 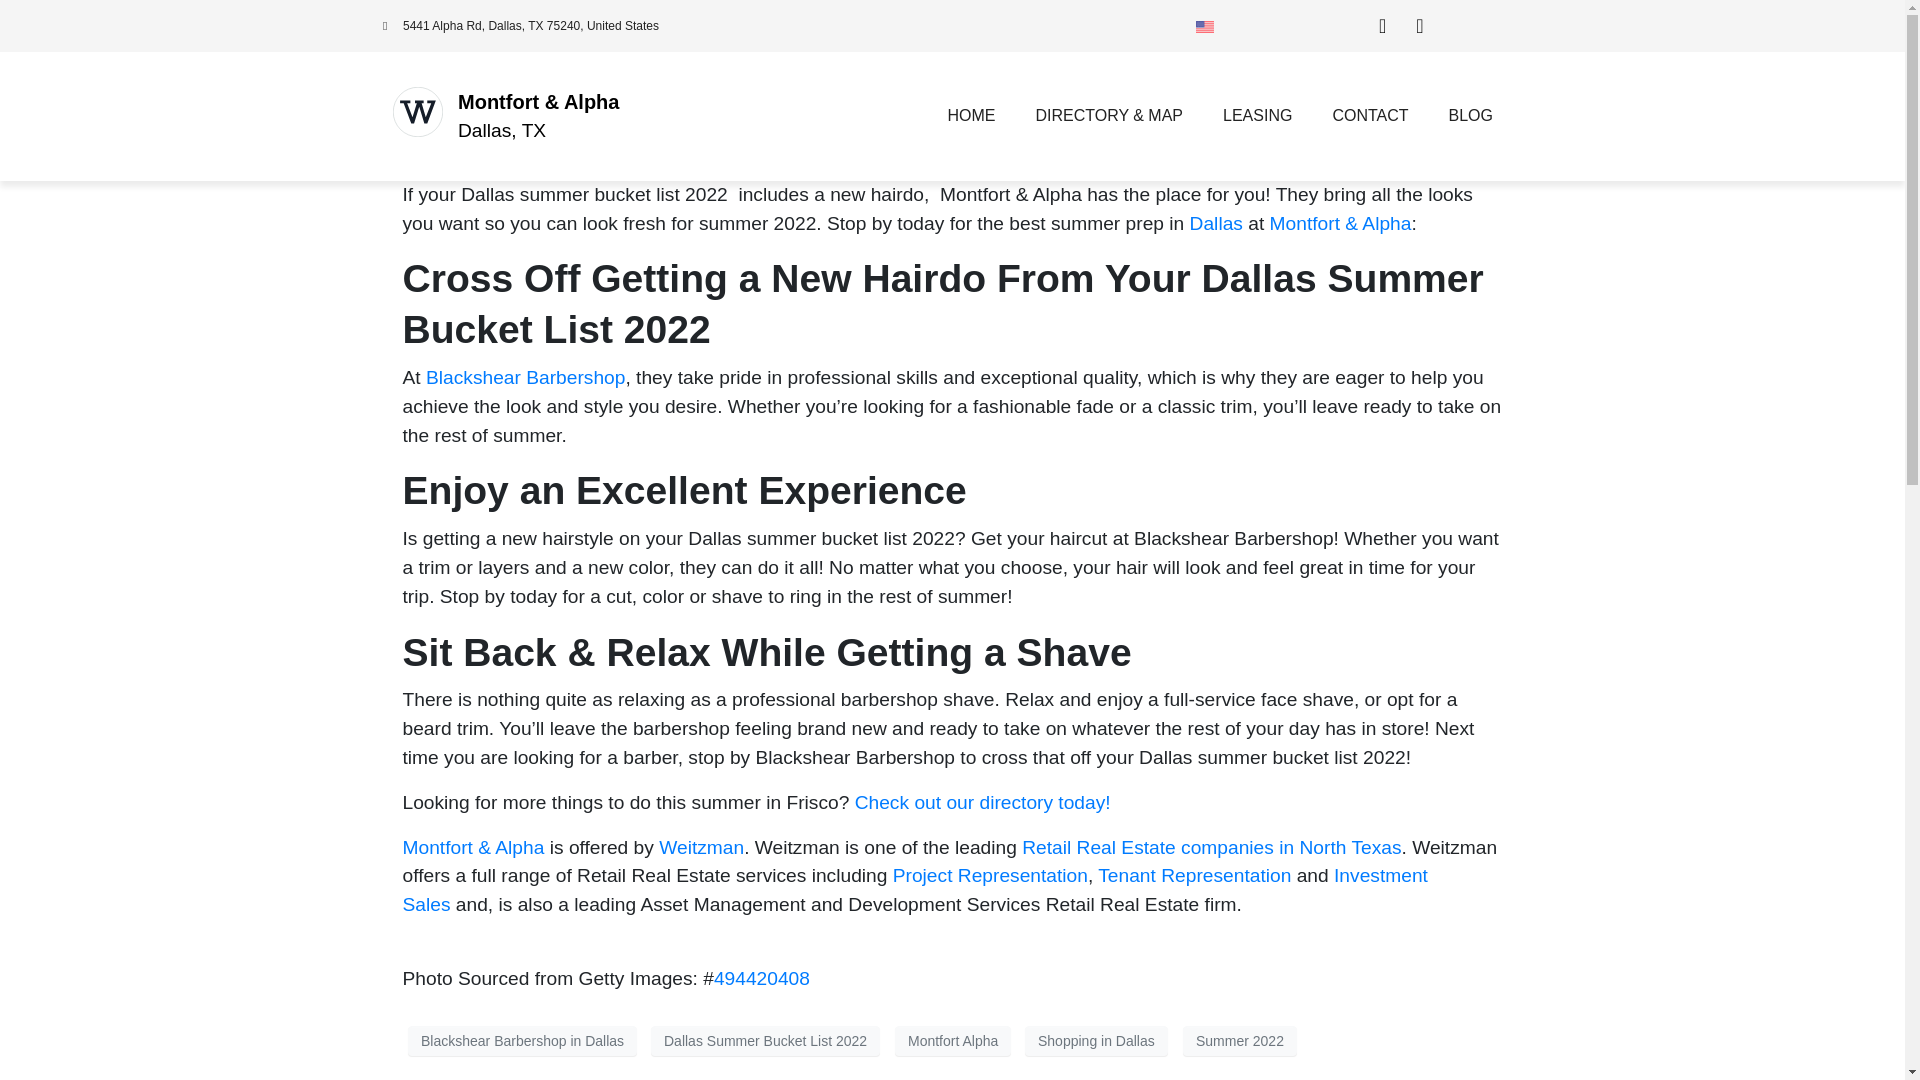 What do you see at coordinates (1257, 116) in the screenshot?
I see `LEASING` at bounding box center [1257, 116].